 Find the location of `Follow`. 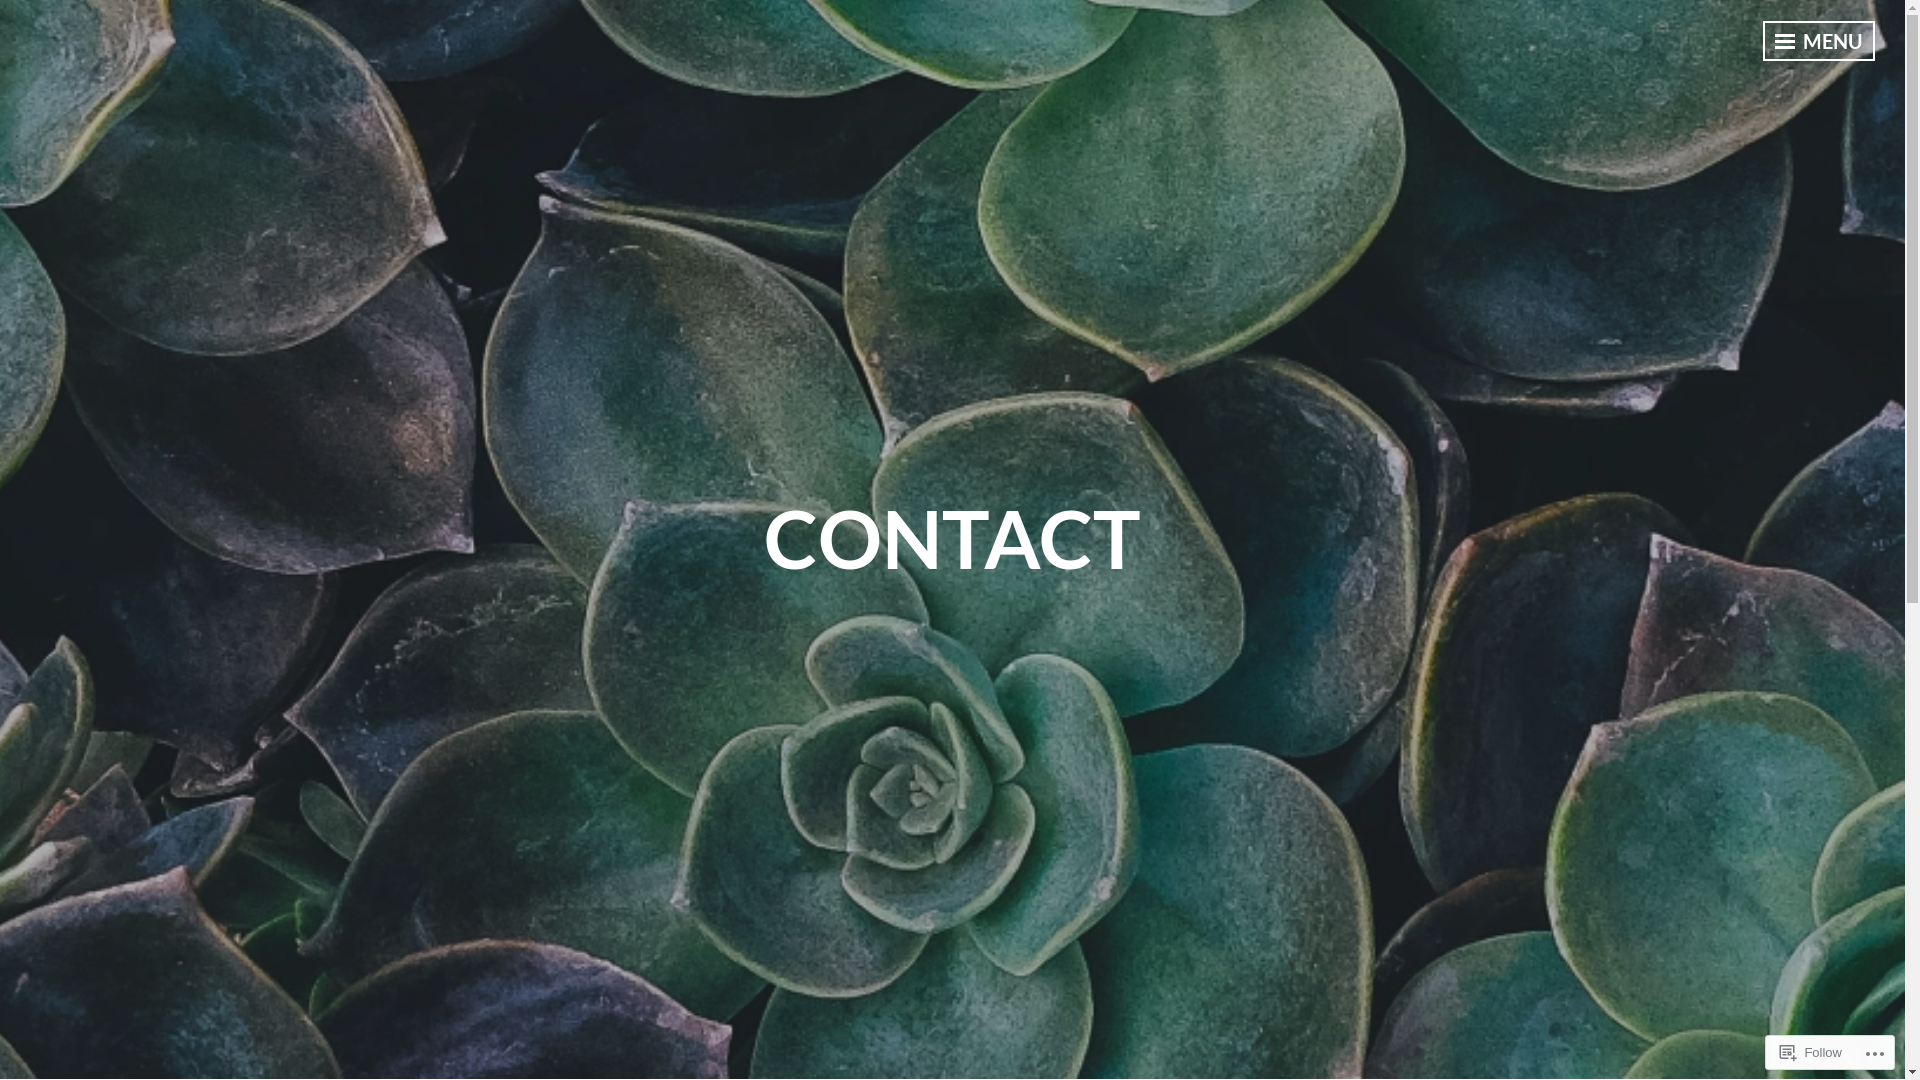

Follow is located at coordinates (1811, 1052).